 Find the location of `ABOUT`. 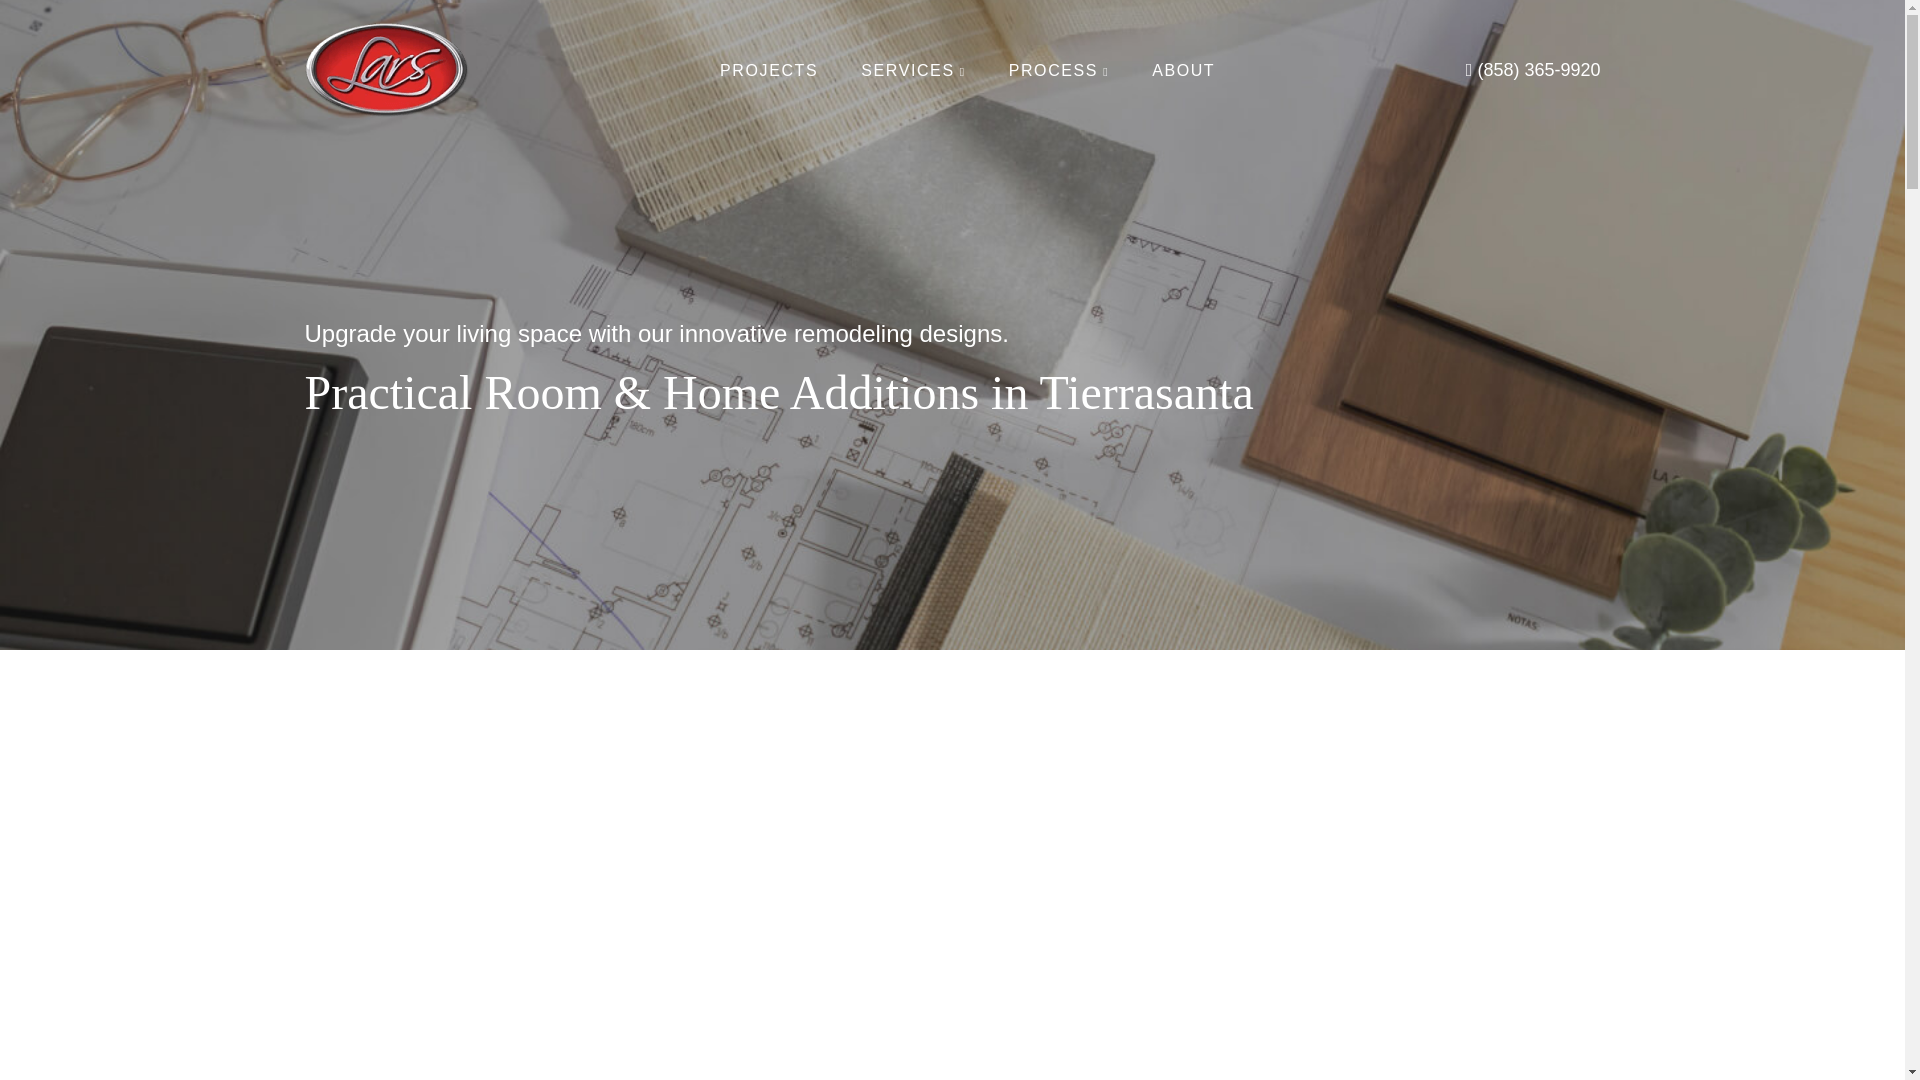

ABOUT is located at coordinates (1184, 70).